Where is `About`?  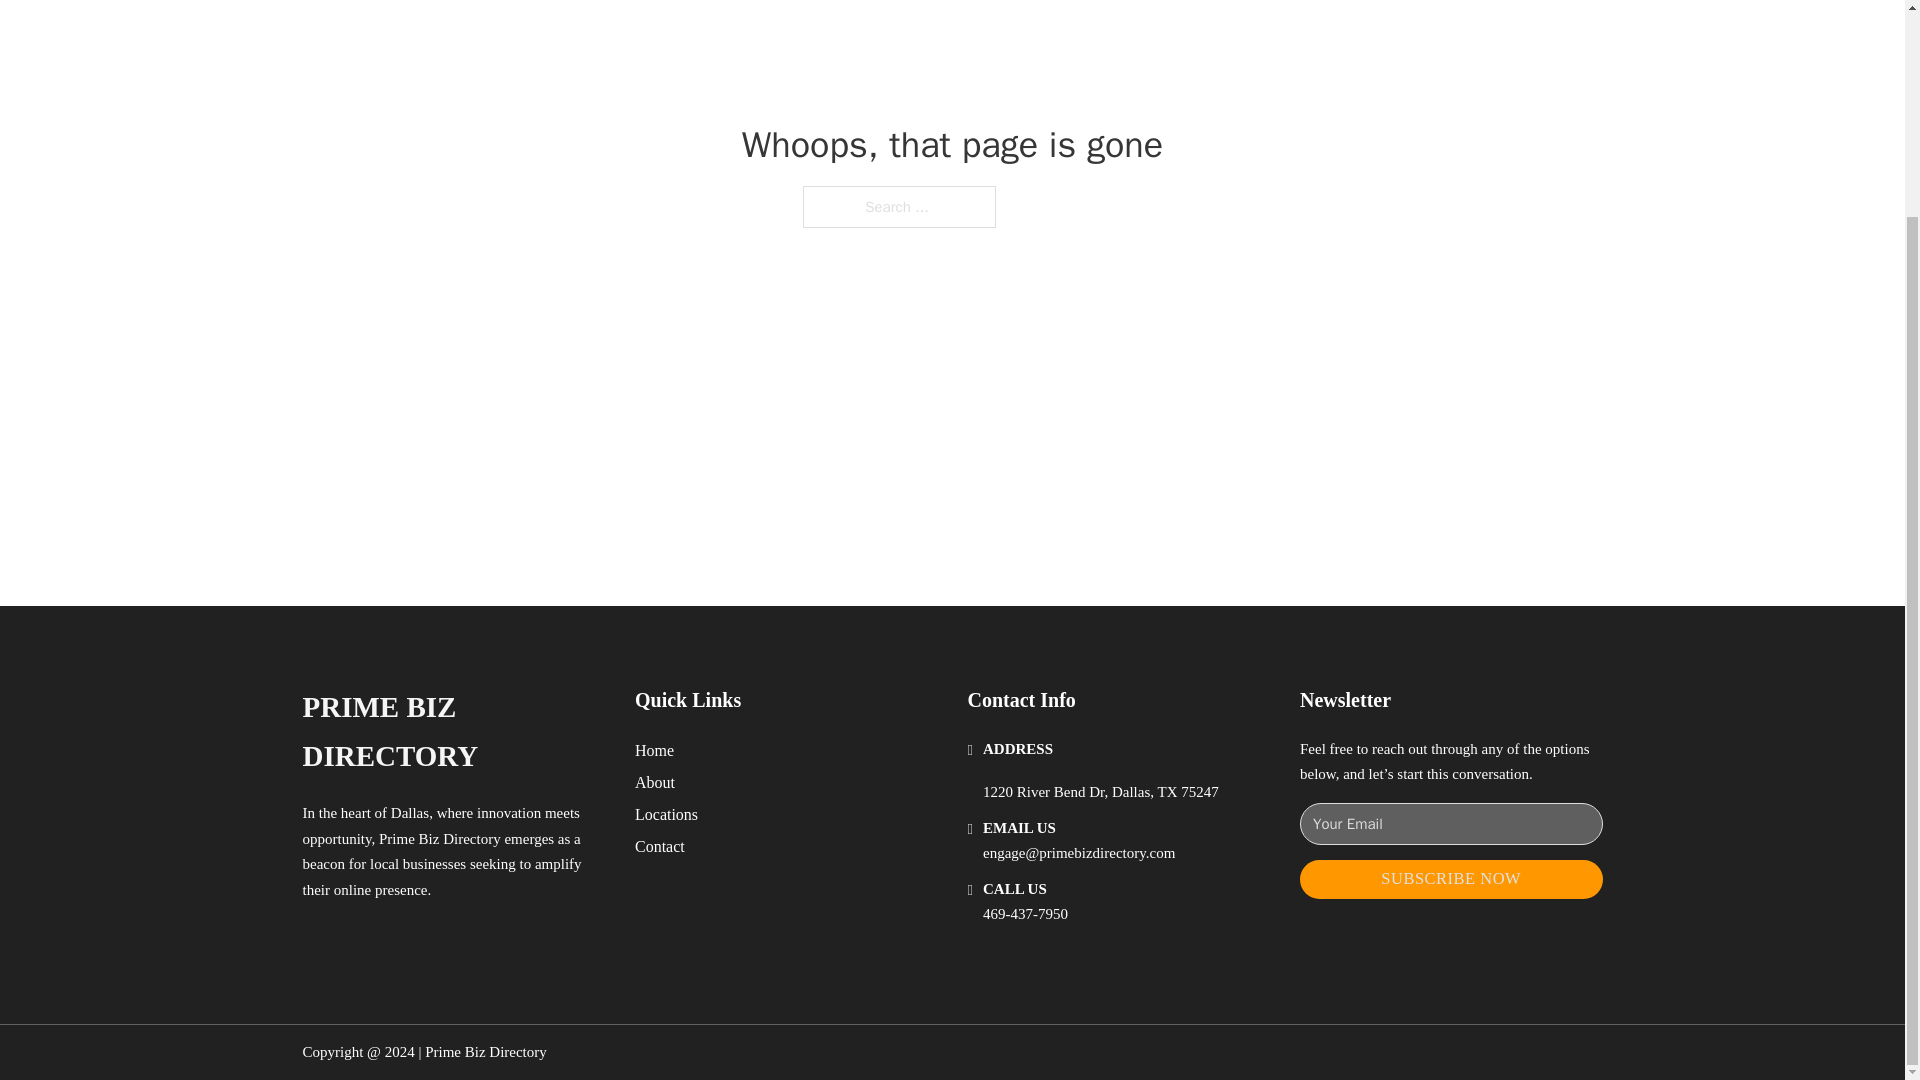 About is located at coordinates (655, 782).